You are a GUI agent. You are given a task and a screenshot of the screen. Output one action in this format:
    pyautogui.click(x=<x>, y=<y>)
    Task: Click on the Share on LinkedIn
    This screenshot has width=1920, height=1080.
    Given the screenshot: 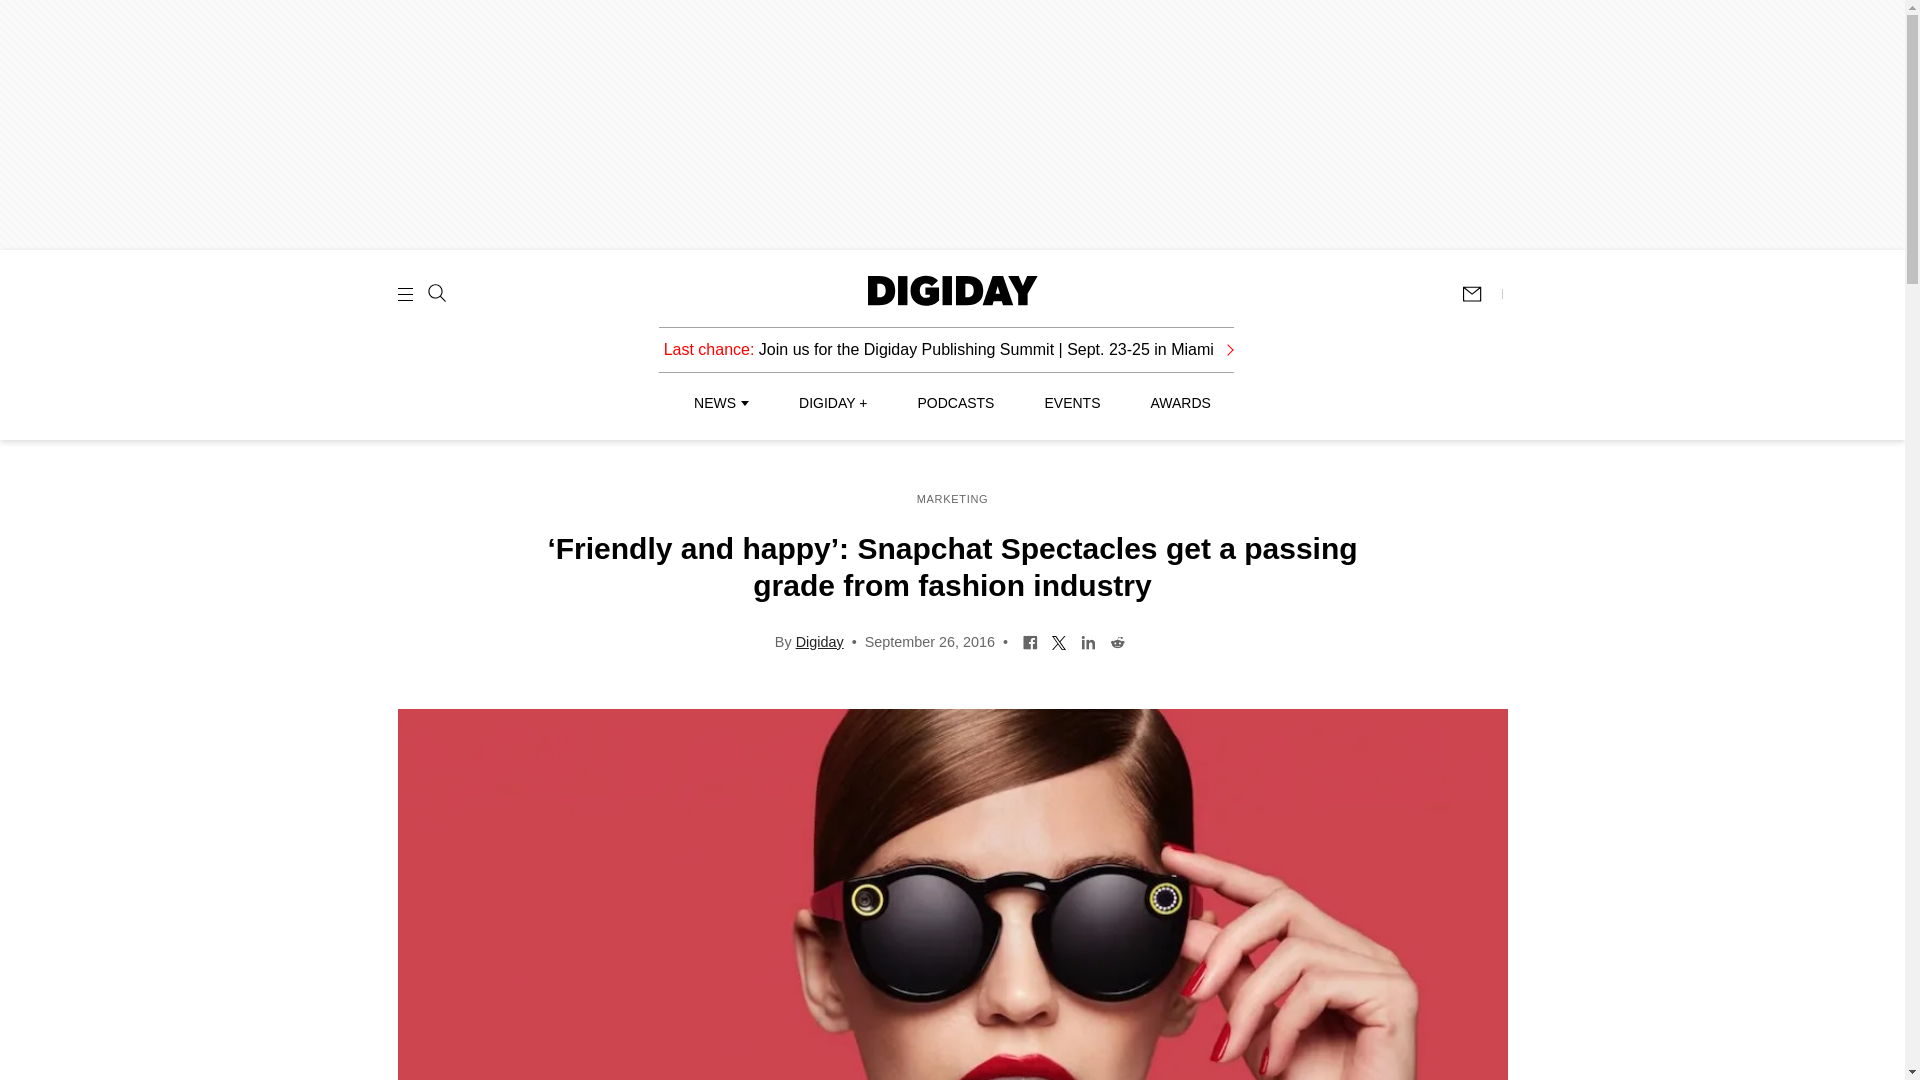 What is the action you would take?
    pyautogui.click(x=1088, y=640)
    